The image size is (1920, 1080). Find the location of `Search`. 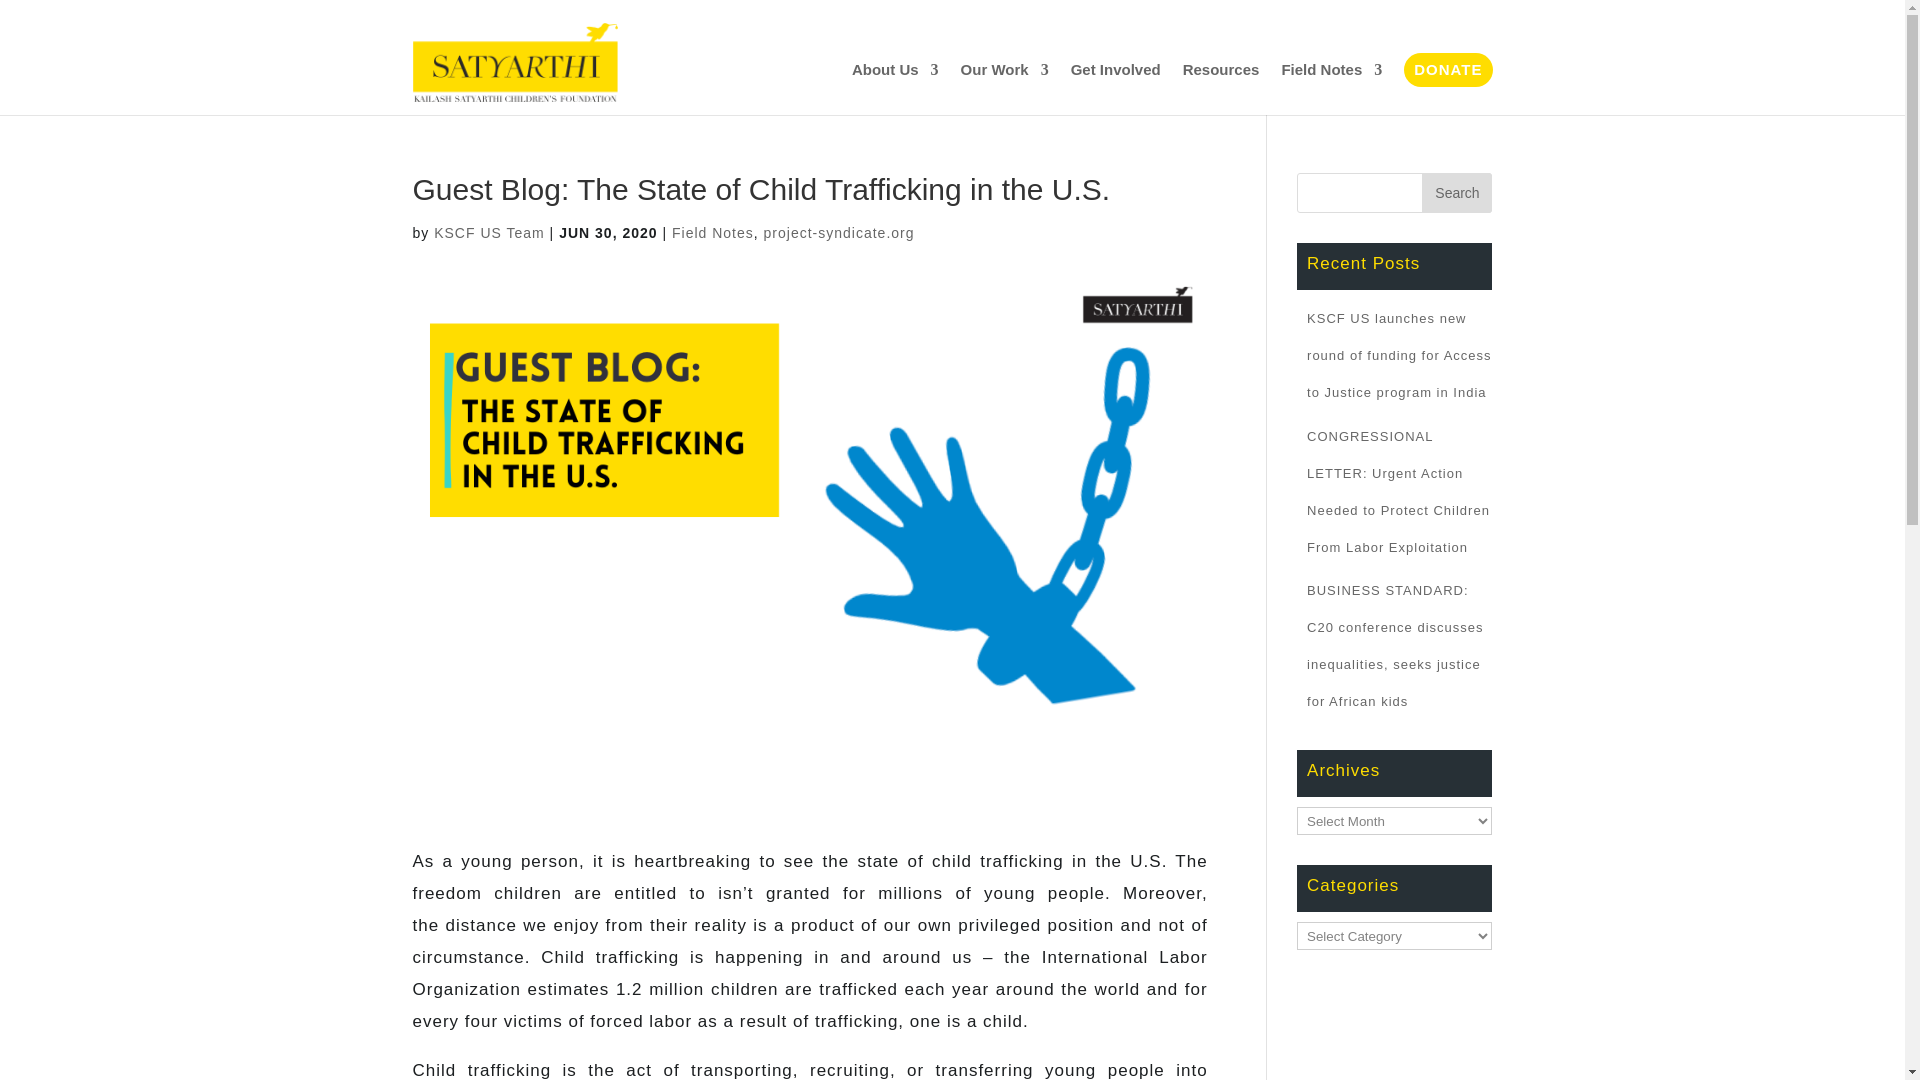

Search is located at coordinates (1456, 192).